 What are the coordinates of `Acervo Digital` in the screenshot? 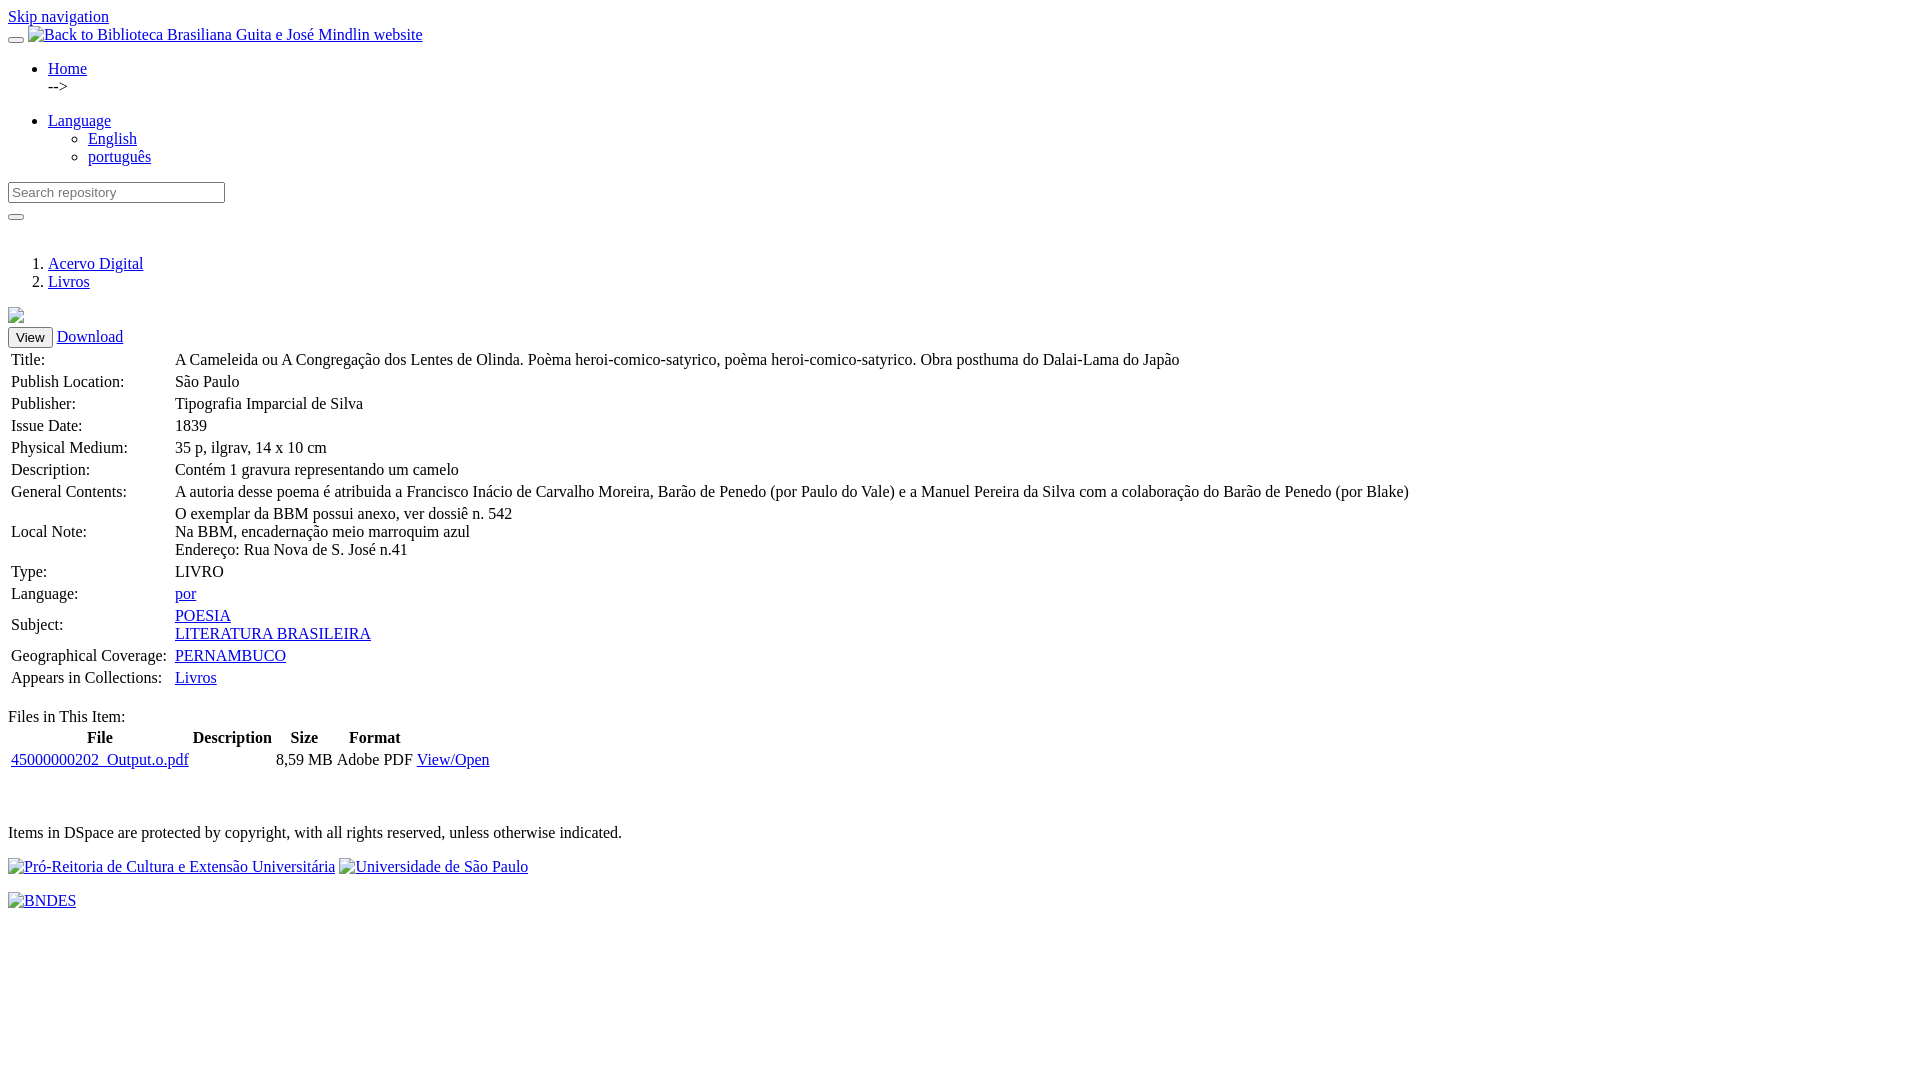 It's located at (96, 264).